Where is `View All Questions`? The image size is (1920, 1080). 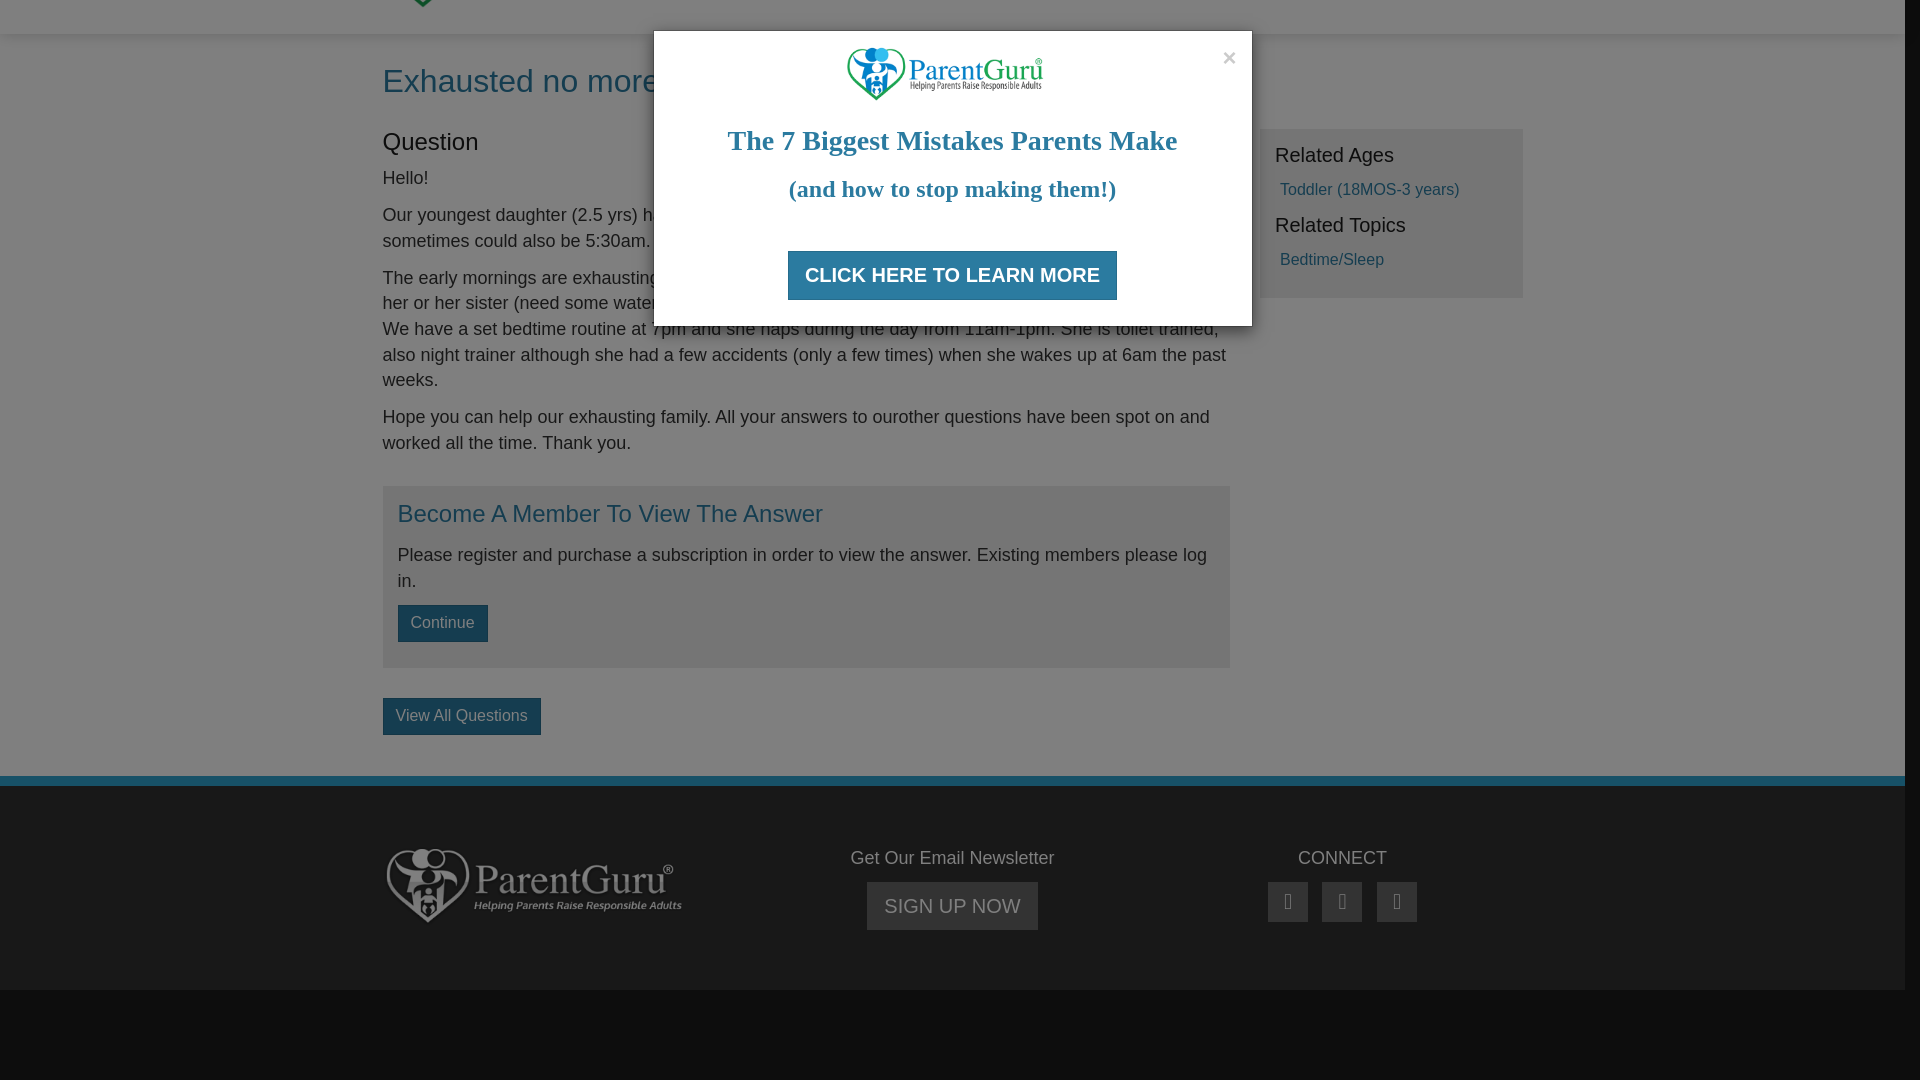
View All Questions is located at coordinates (460, 716).